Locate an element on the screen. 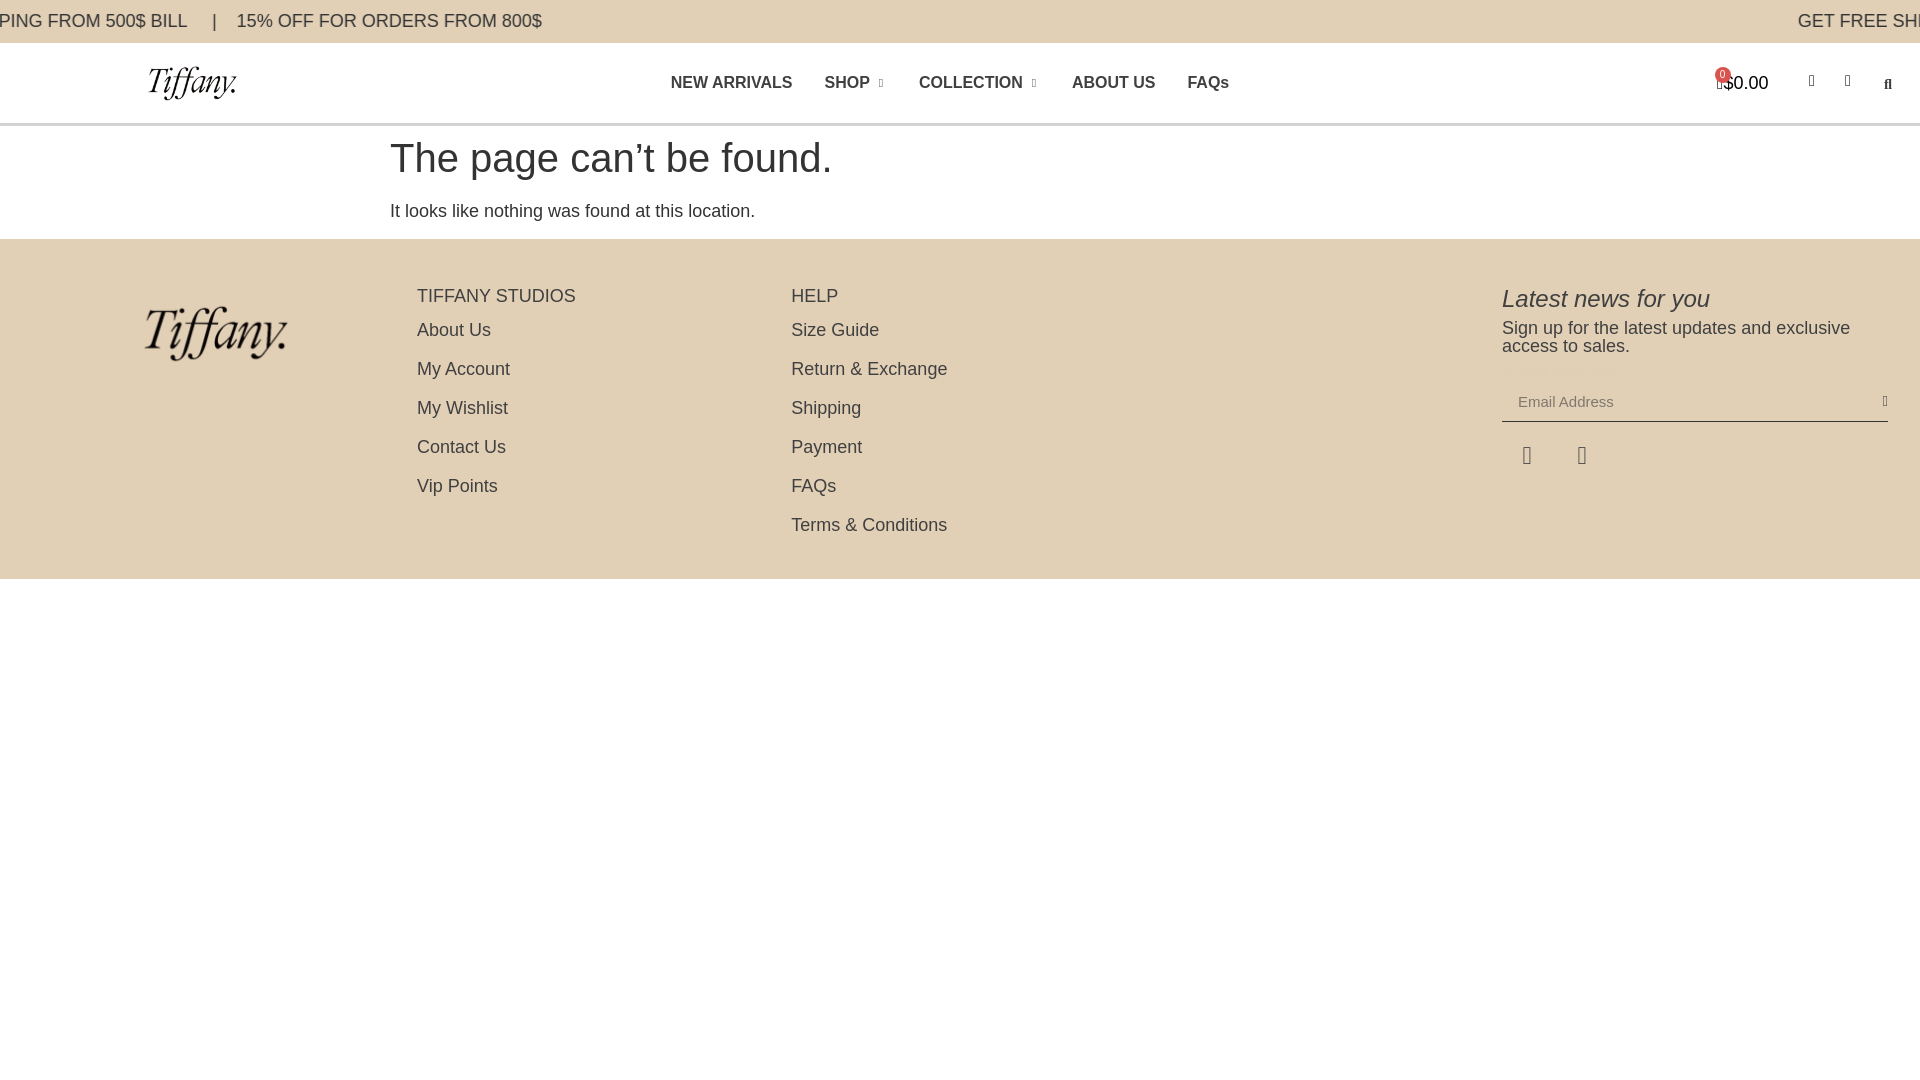 This screenshot has height=1080, width=1920. NEW ARRIVALS is located at coordinates (731, 83).